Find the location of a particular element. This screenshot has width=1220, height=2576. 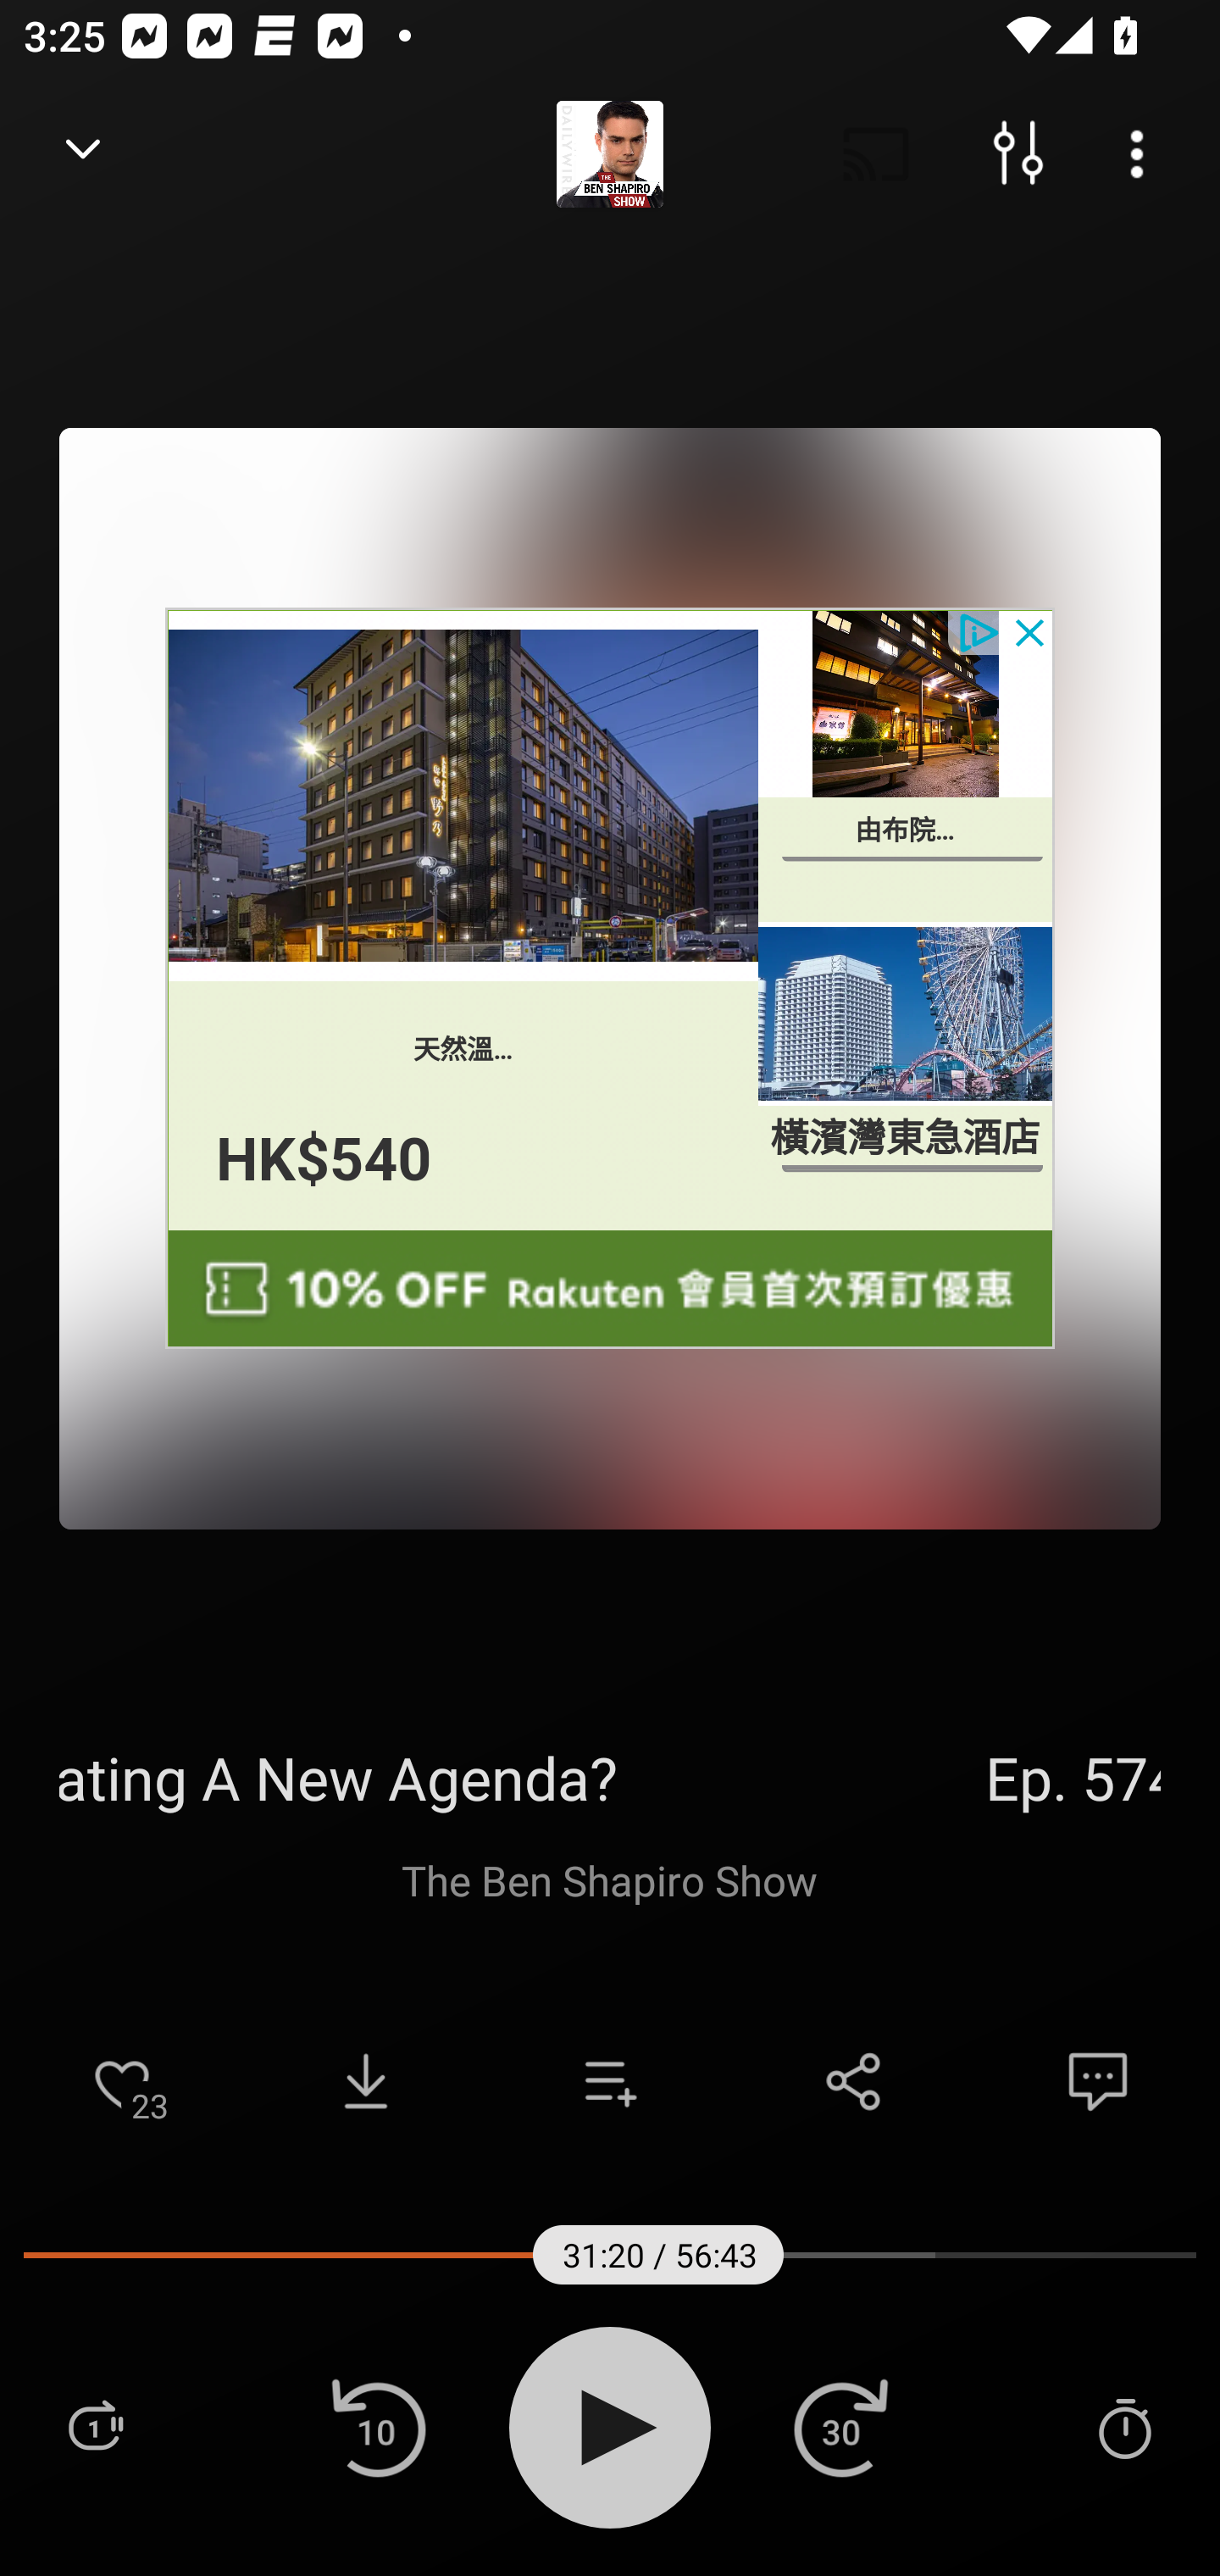

Add to Favorites is located at coordinates (122, 2081).